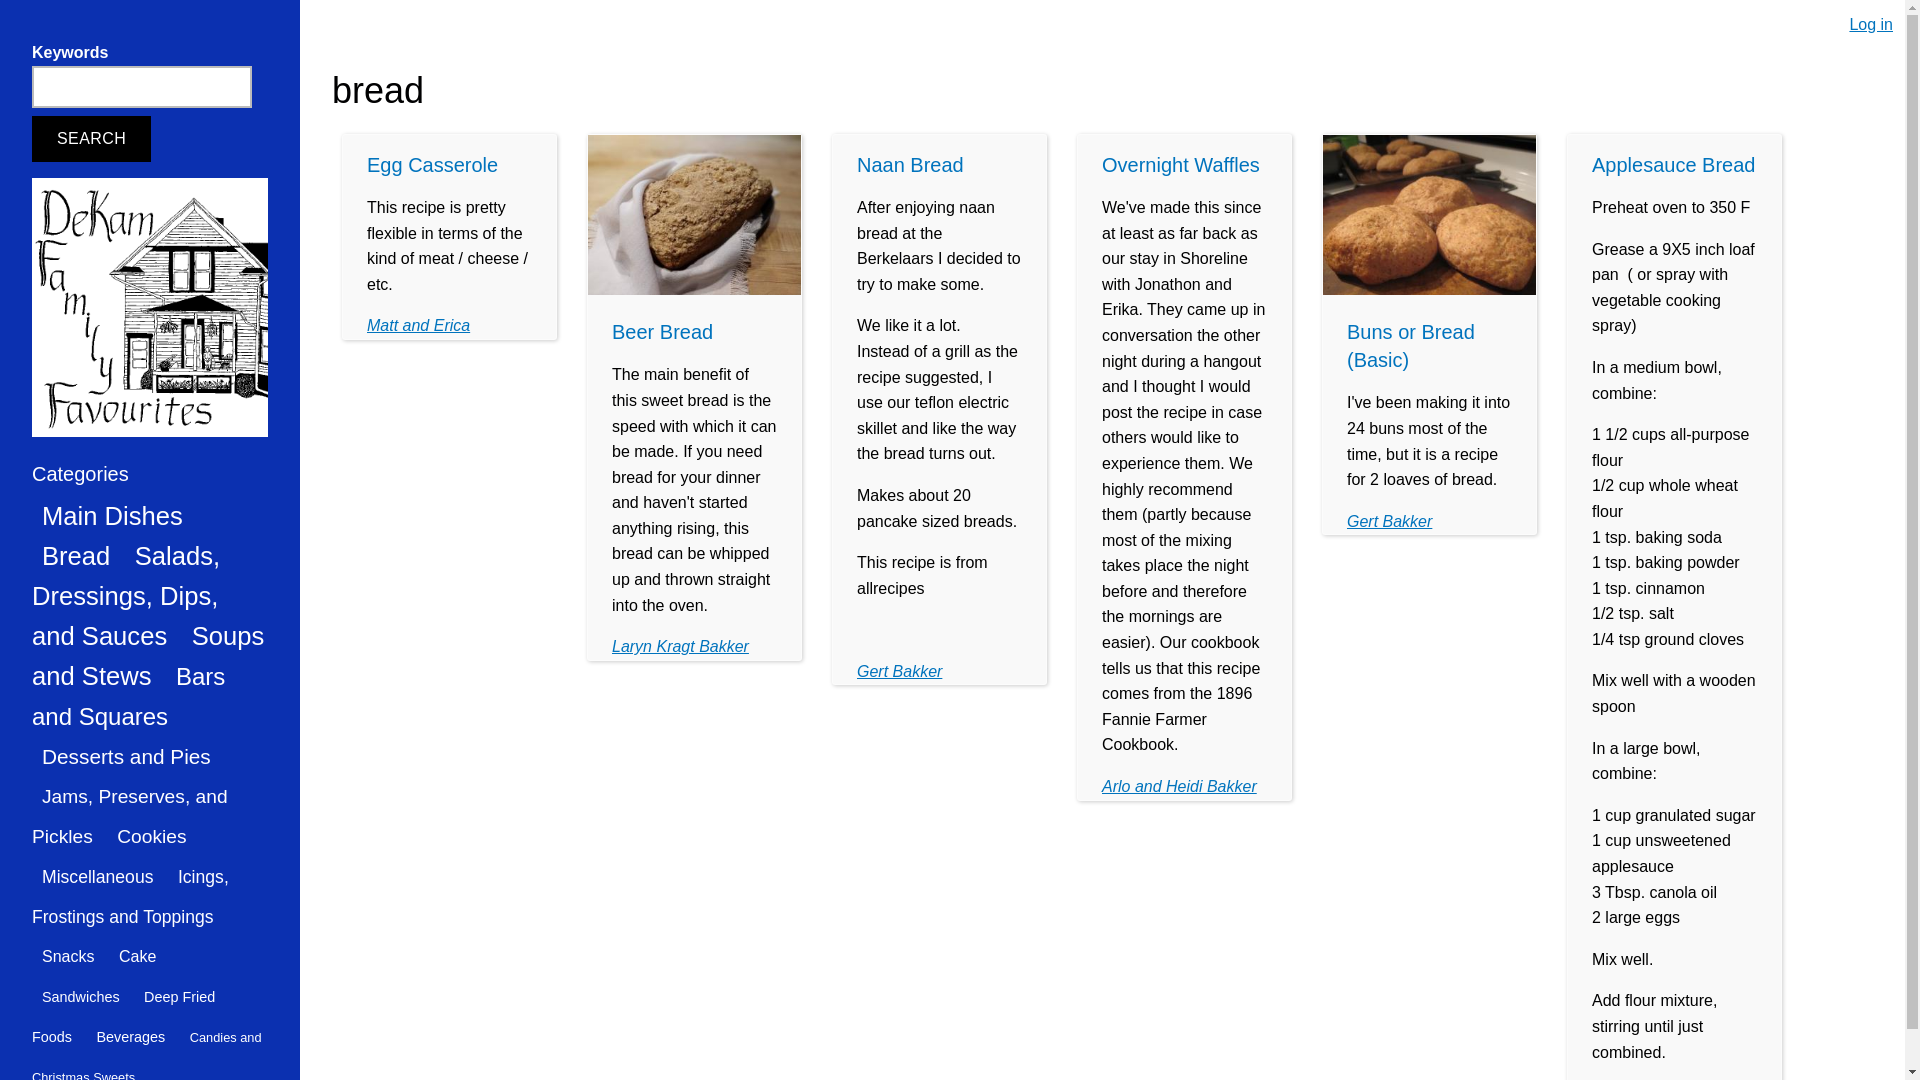 The image size is (1920, 1080). What do you see at coordinates (151, 836) in the screenshot?
I see `Cookies` at bounding box center [151, 836].